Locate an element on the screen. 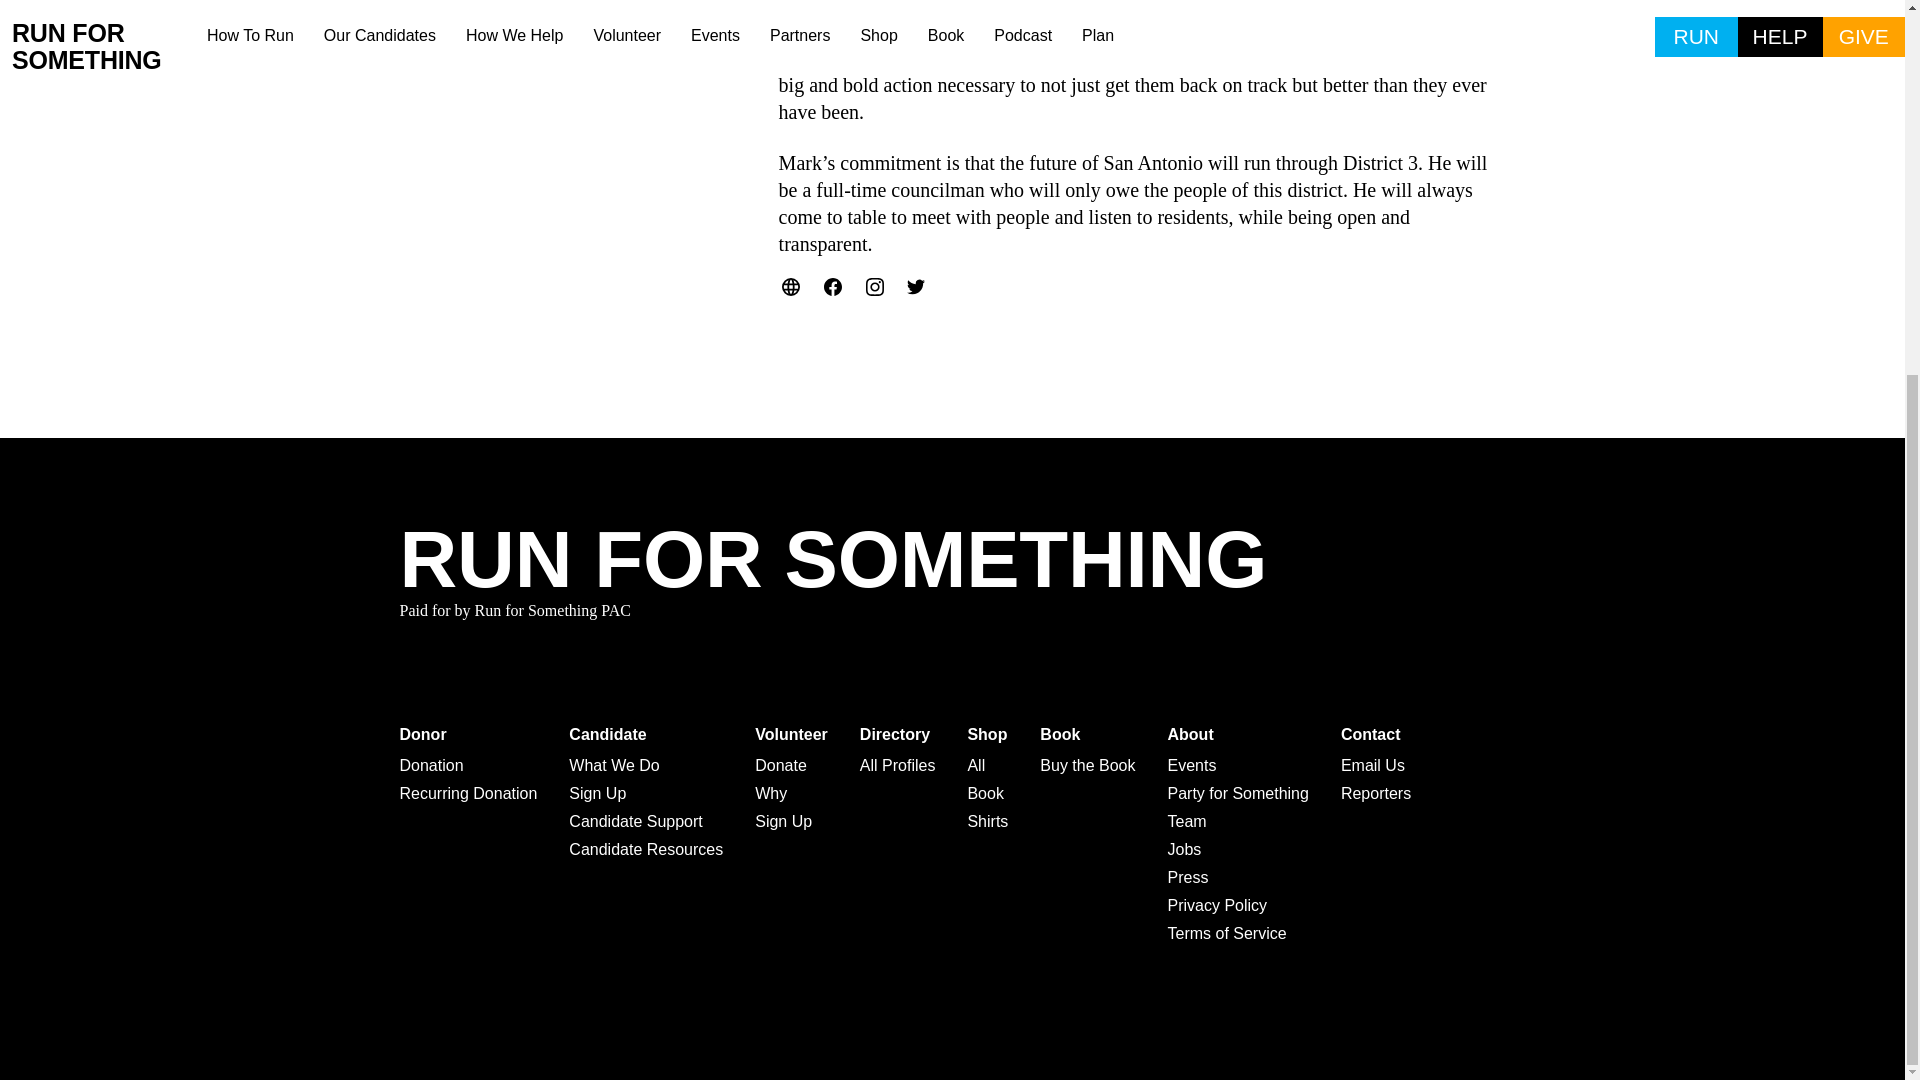 The height and width of the screenshot is (1080, 1920). RUN FOR SOMETHING is located at coordinates (833, 560).